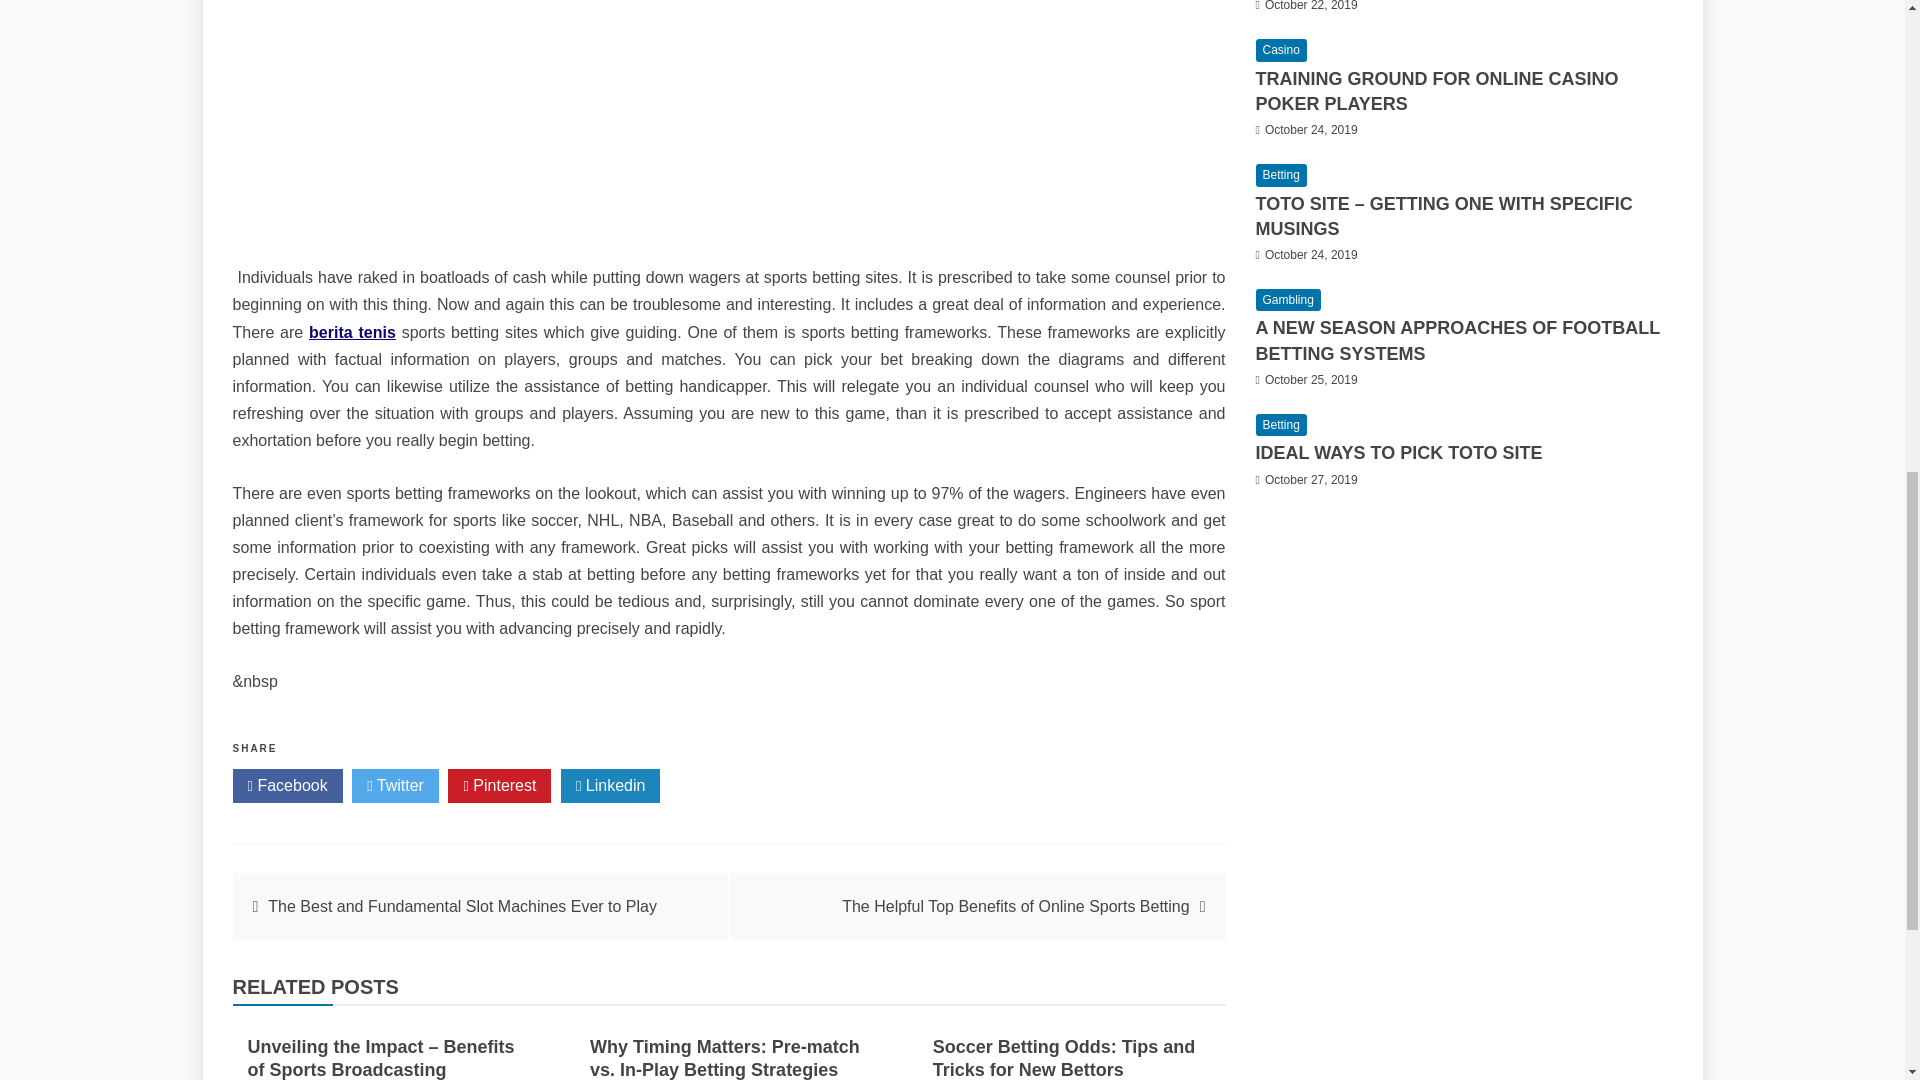 This screenshot has width=1920, height=1080. What do you see at coordinates (286, 786) in the screenshot?
I see `Facebook` at bounding box center [286, 786].